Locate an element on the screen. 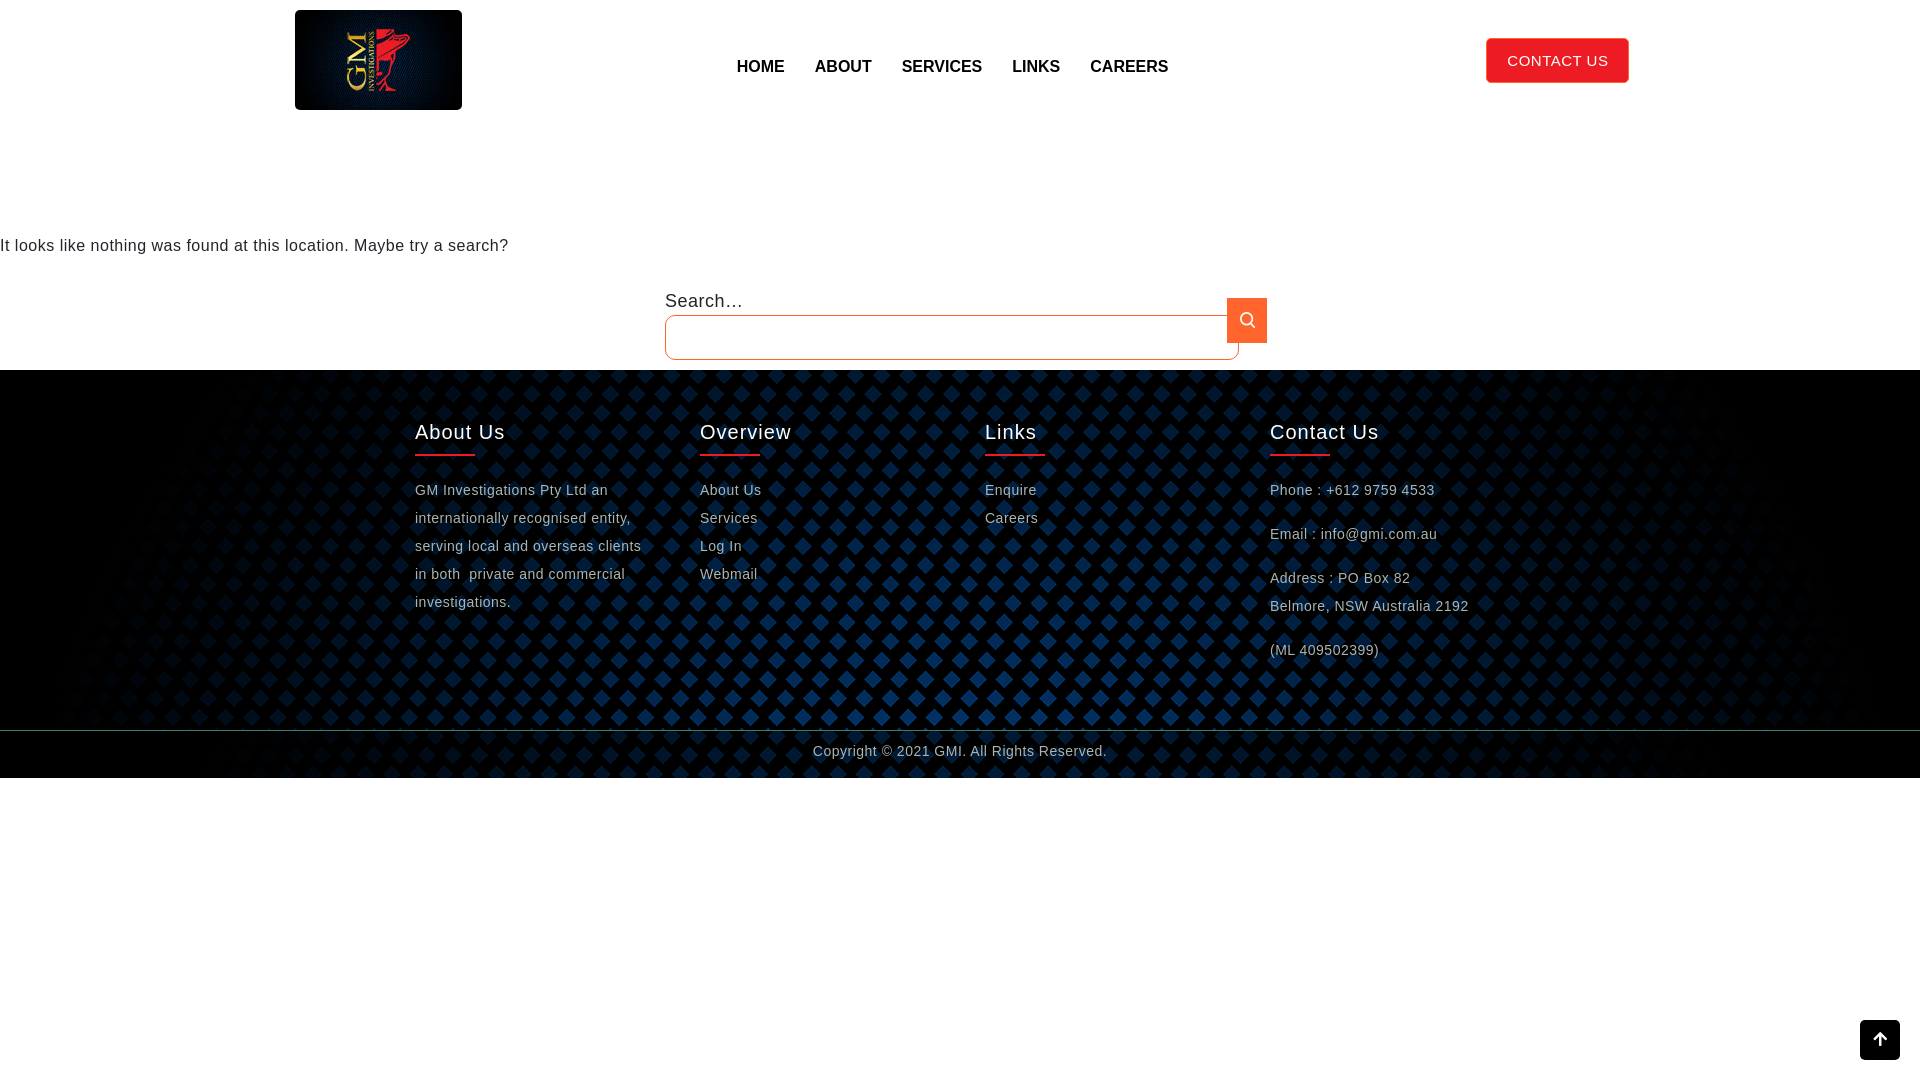 The height and width of the screenshot is (1080, 1920). HOME is located at coordinates (761, 77).